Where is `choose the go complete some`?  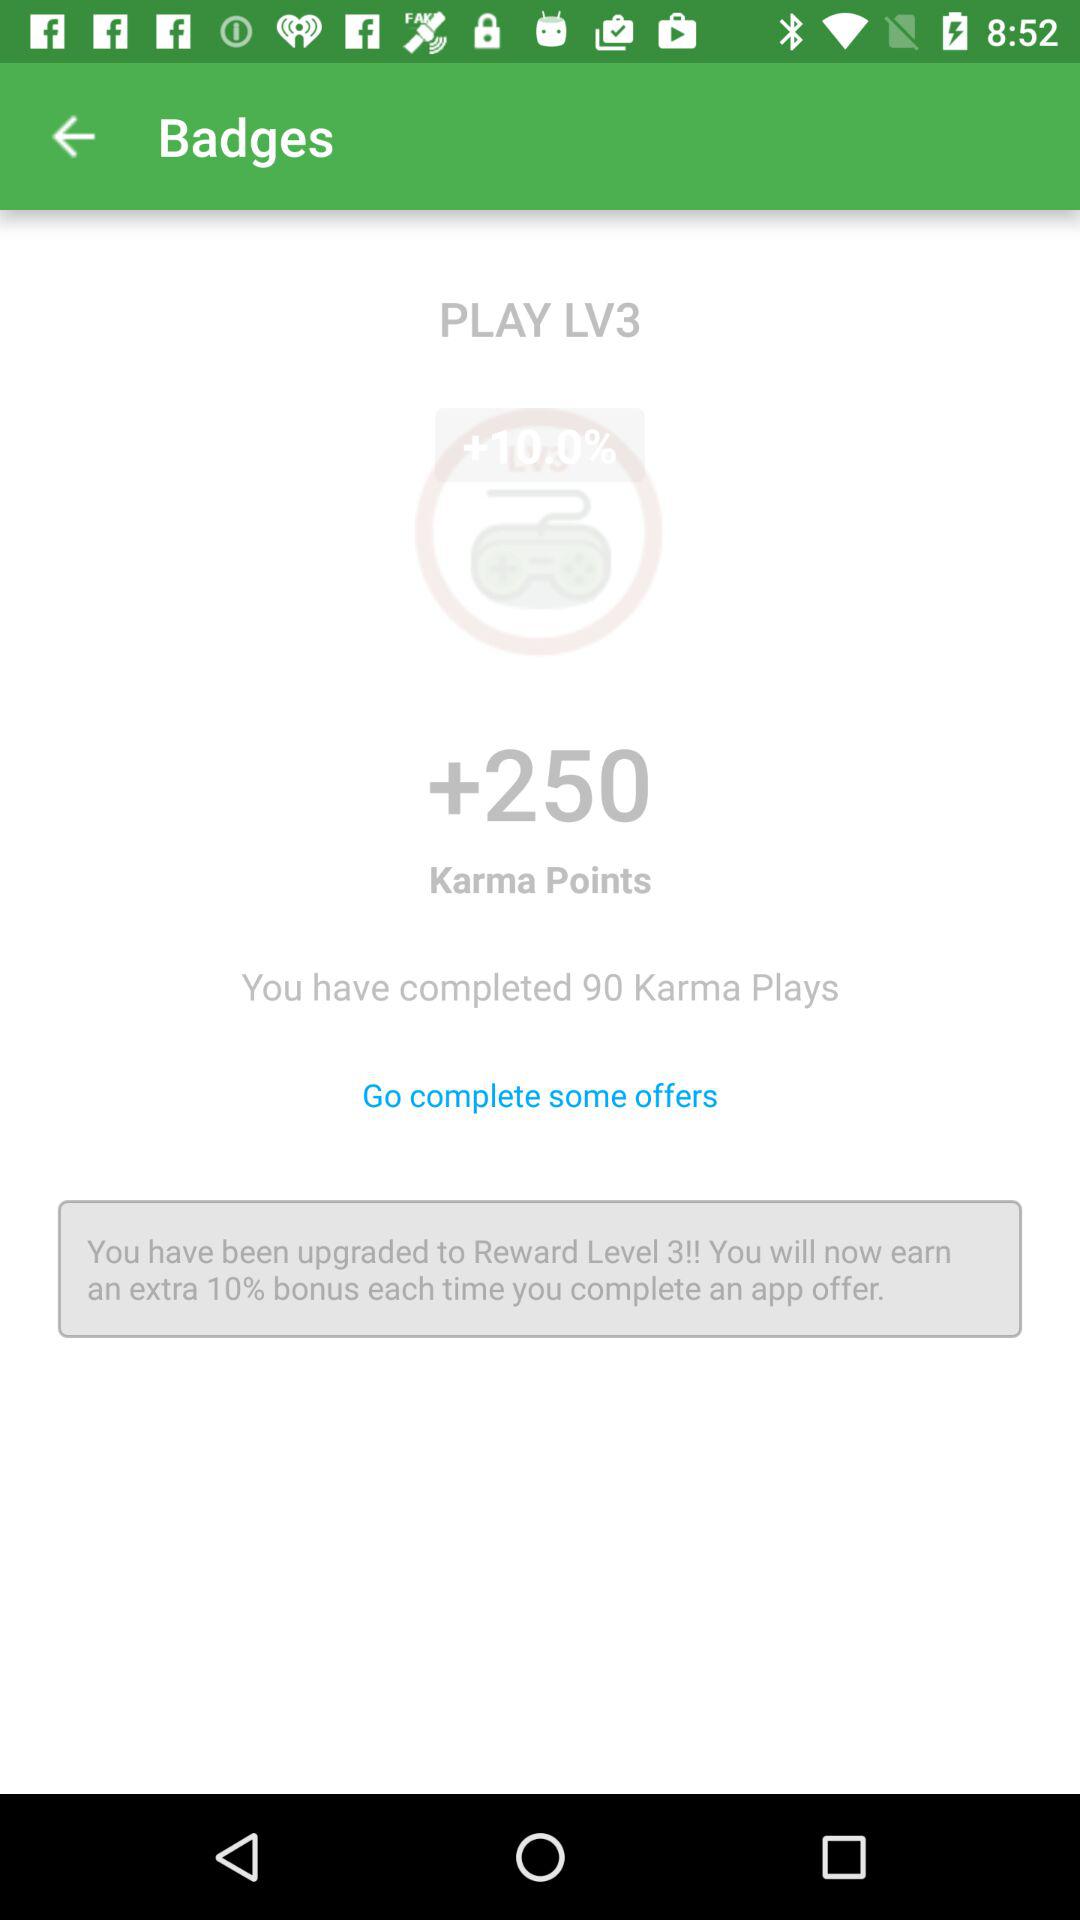 choose the go complete some is located at coordinates (540, 1094).